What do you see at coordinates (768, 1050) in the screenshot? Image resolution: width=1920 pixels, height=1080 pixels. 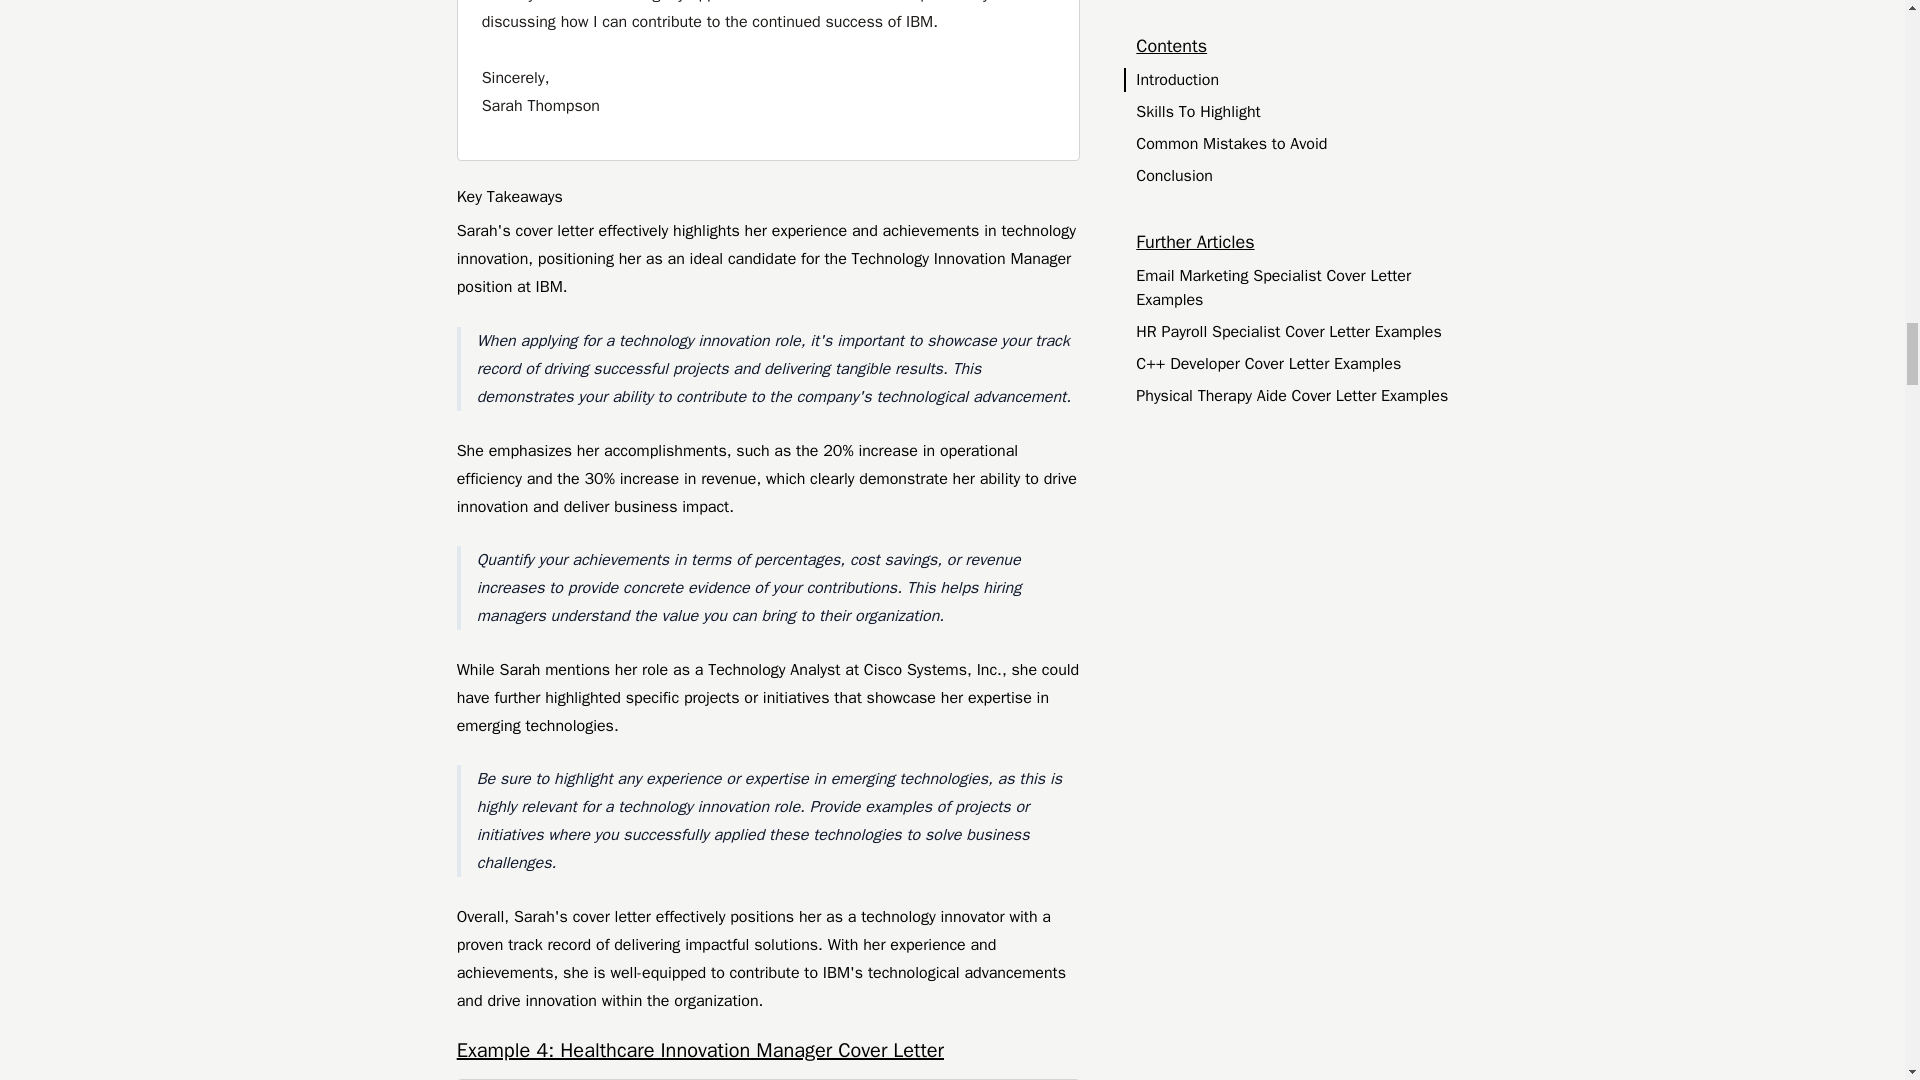 I see `Example 4: Healthcare Innovation Manager Cover Letter` at bounding box center [768, 1050].